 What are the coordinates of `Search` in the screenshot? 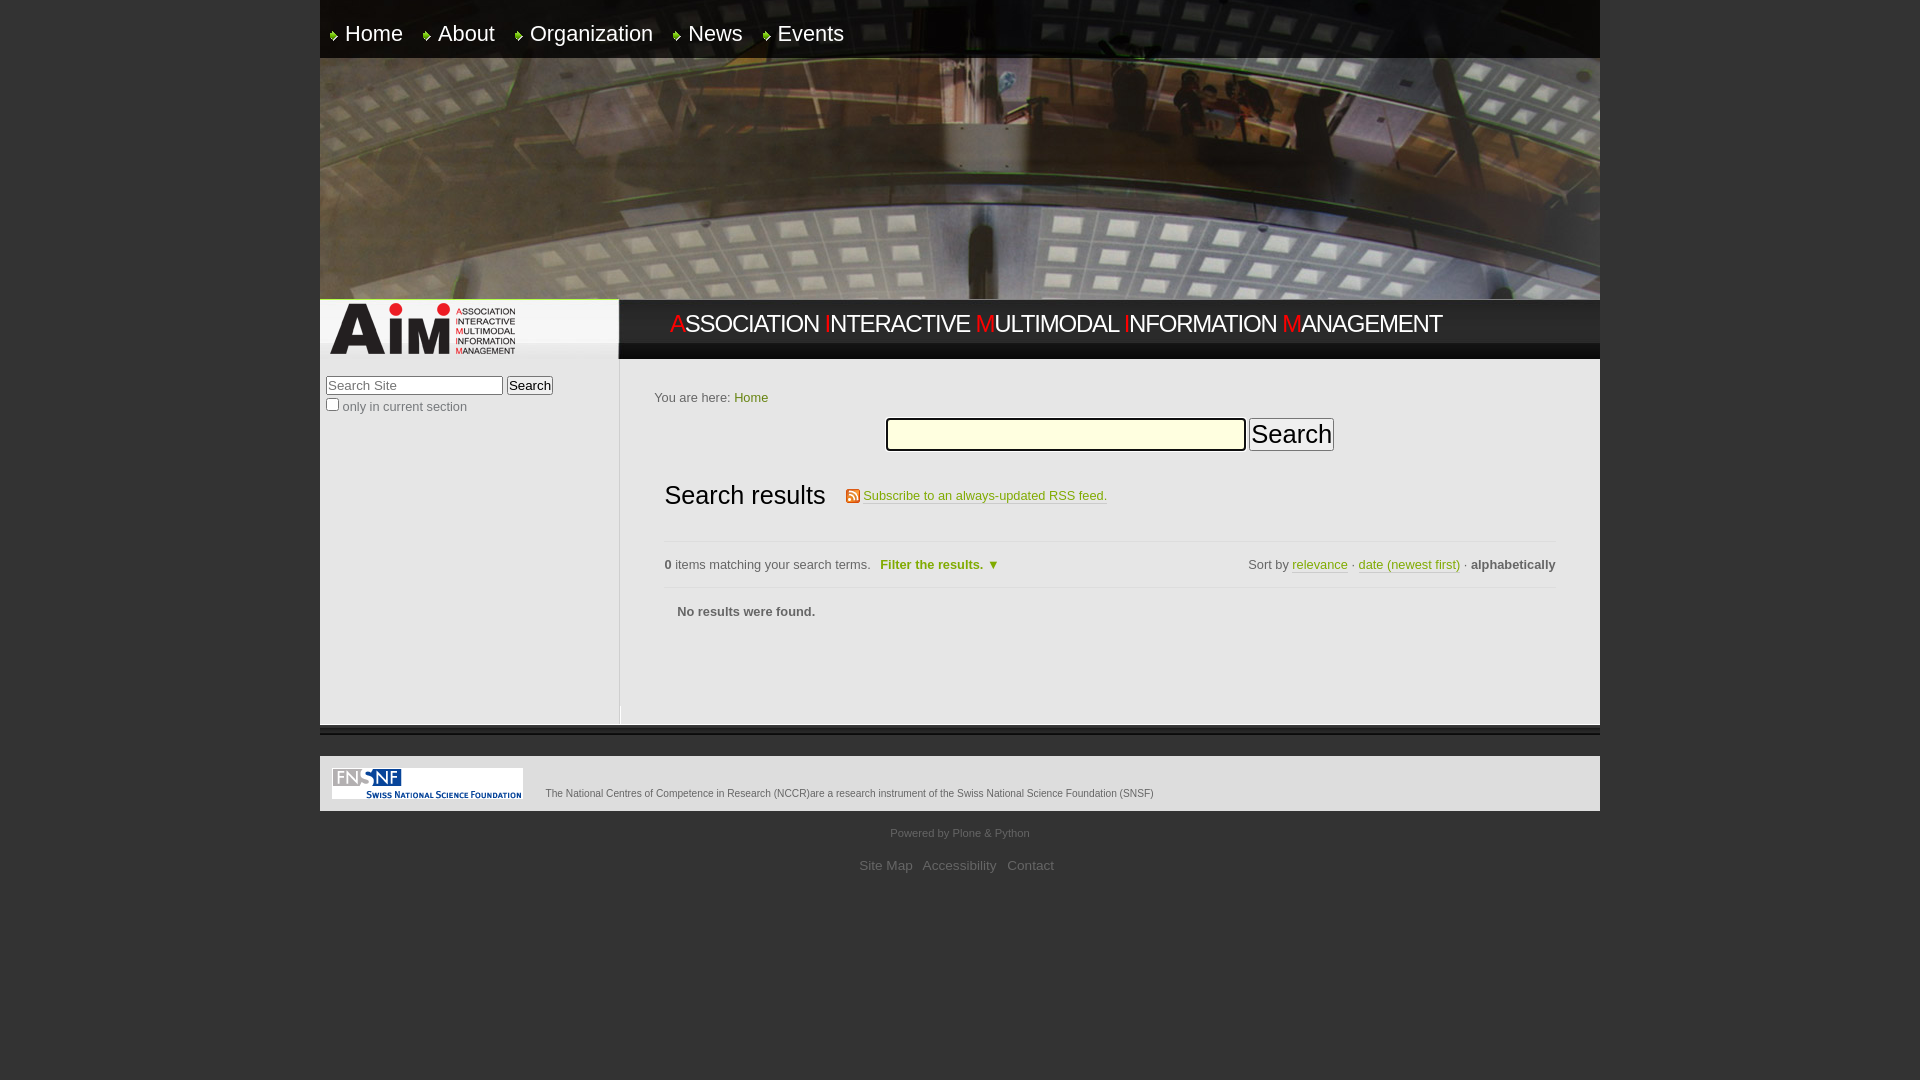 It's located at (1292, 434).